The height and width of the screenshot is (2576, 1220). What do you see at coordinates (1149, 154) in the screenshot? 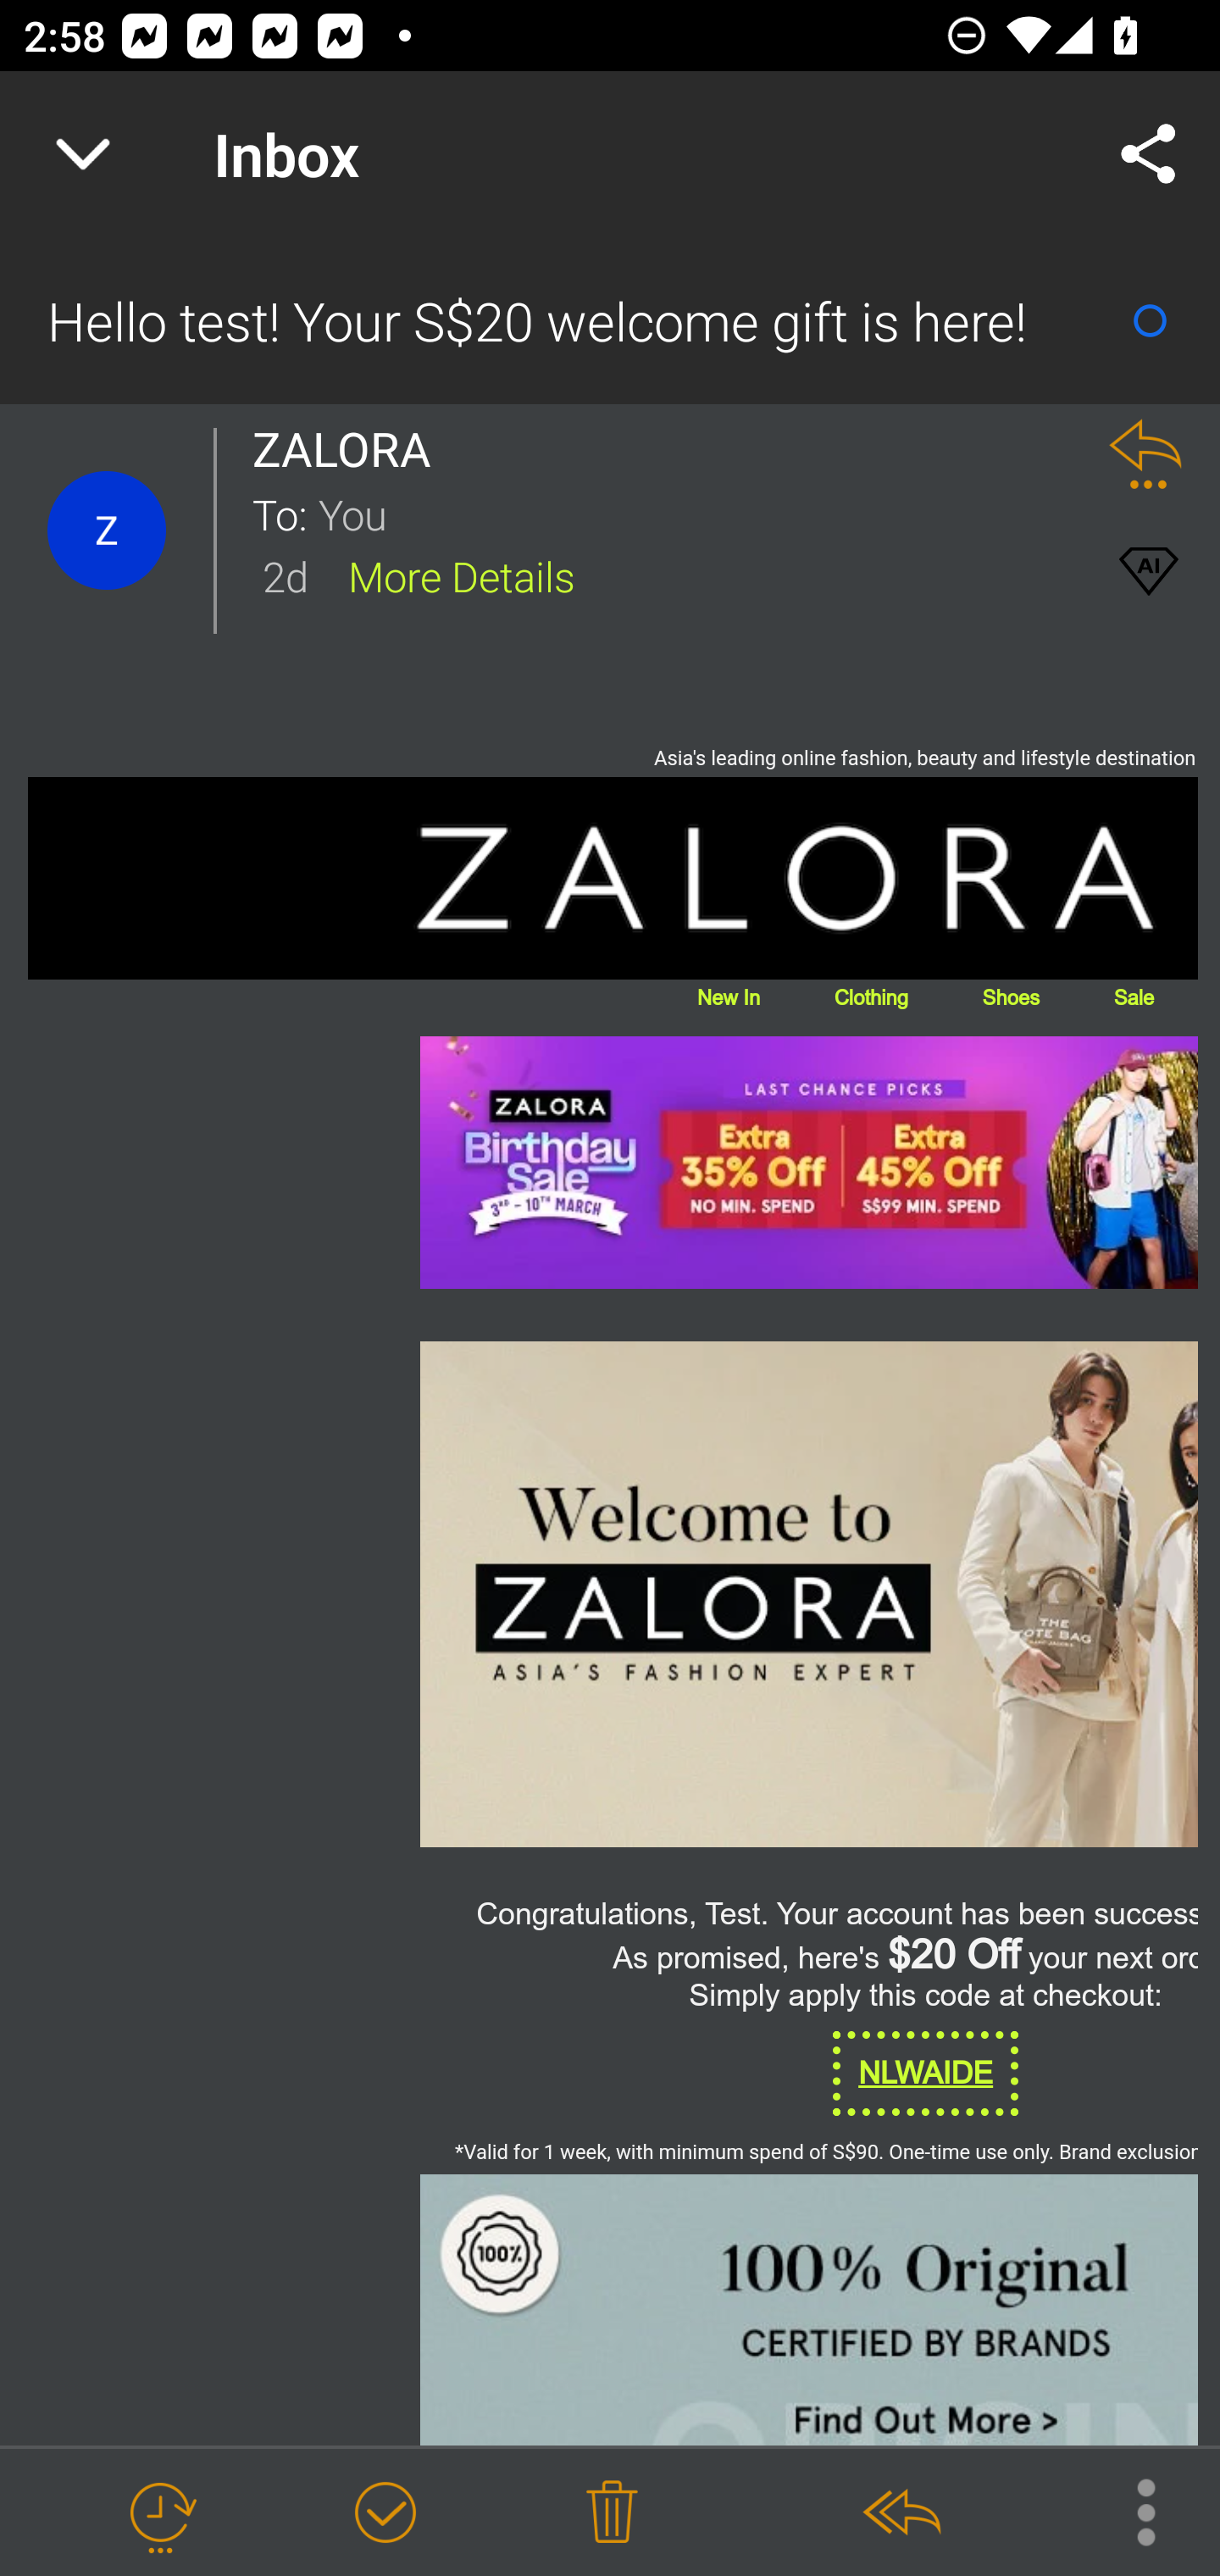
I see `Share` at bounding box center [1149, 154].